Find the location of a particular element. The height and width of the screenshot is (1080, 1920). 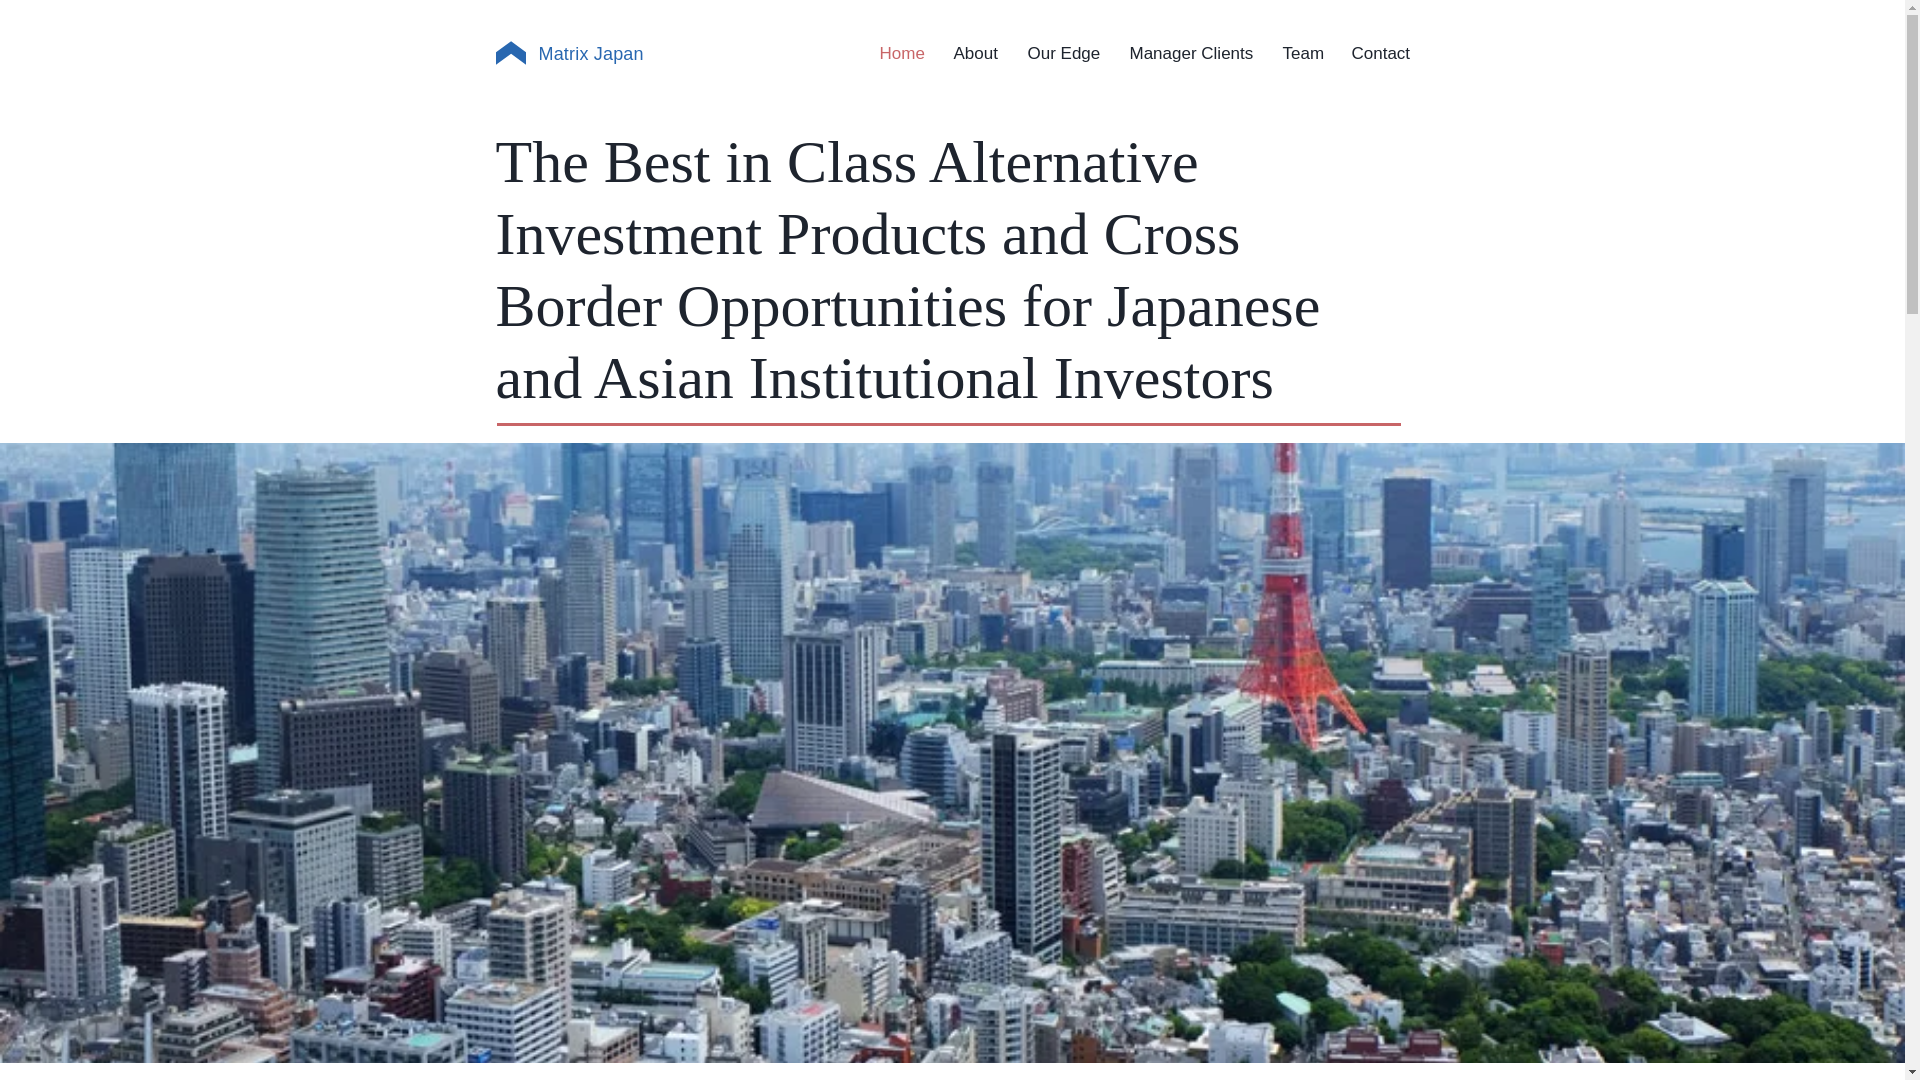

Home is located at coordinates (901, 54).